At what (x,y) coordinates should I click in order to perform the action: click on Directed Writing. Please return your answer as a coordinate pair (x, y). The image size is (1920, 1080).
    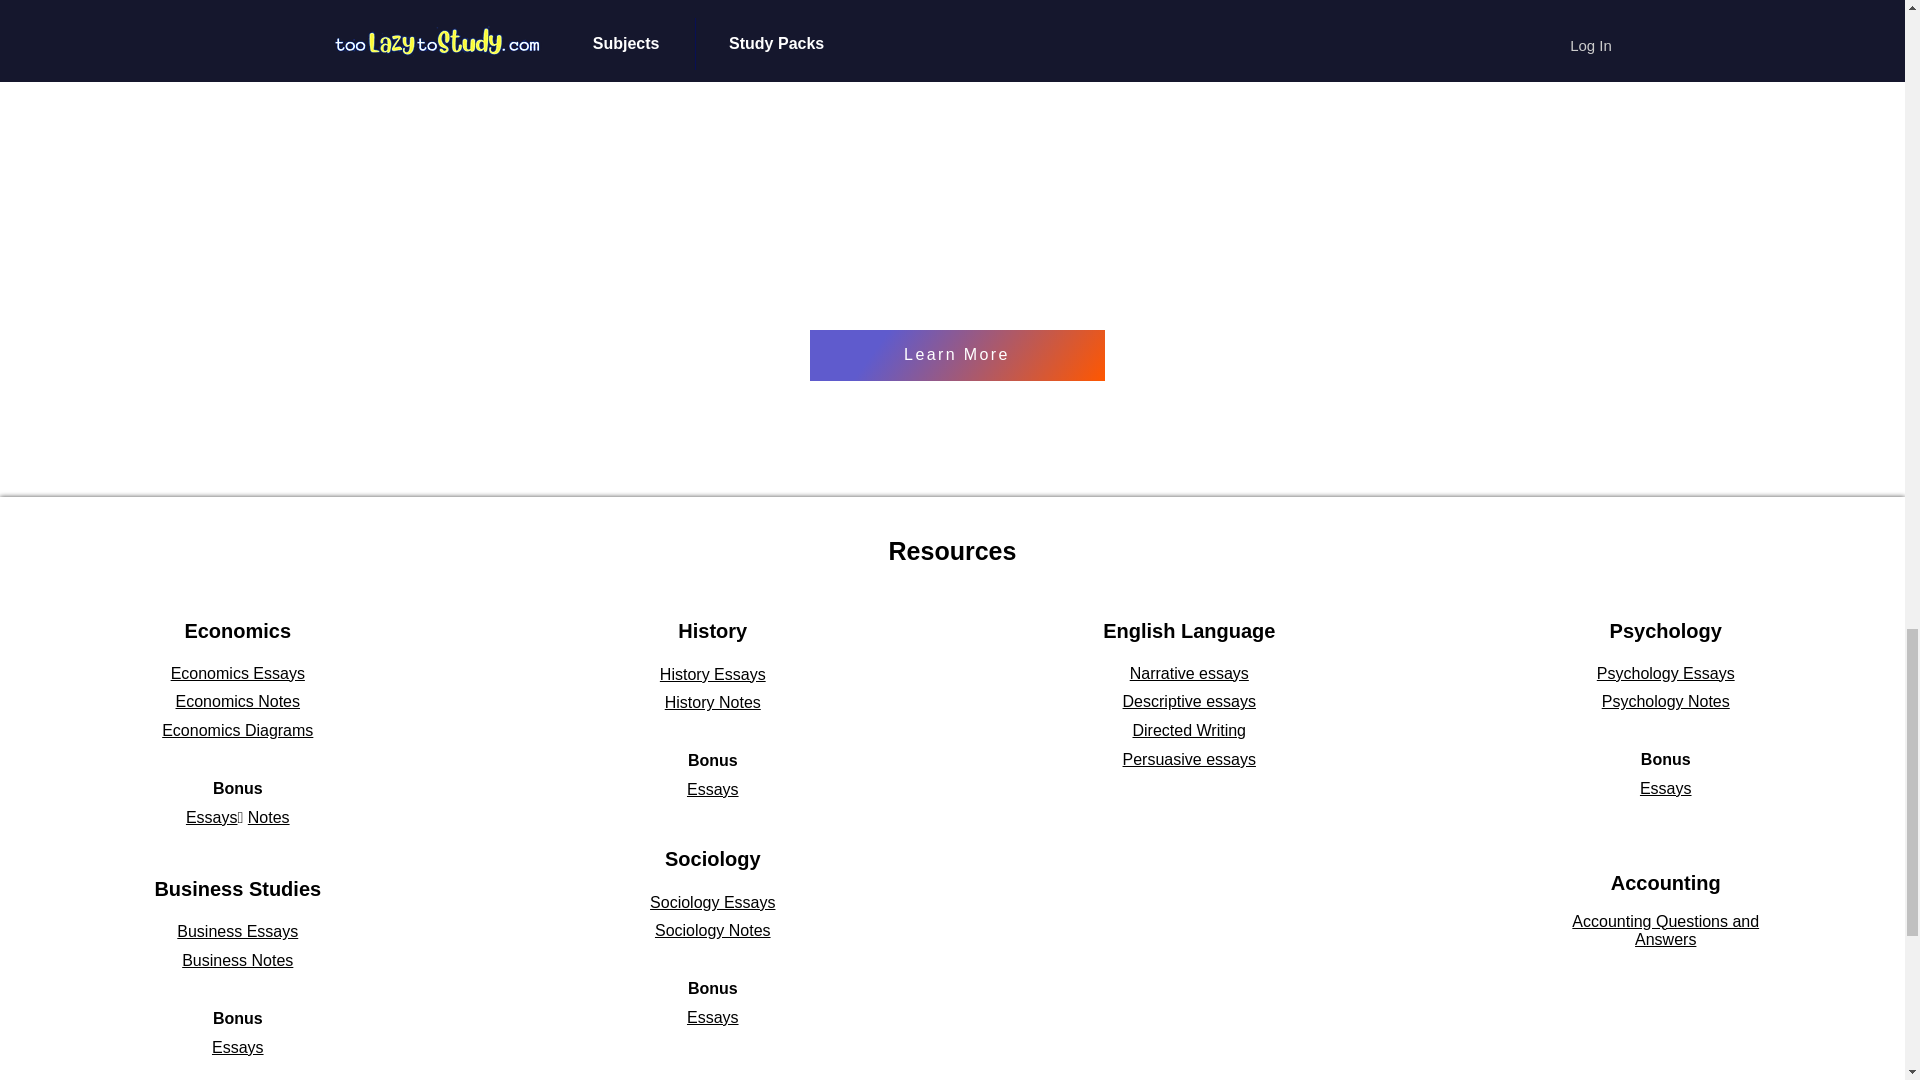
    Looking at the image, I should click on (1189, 730).